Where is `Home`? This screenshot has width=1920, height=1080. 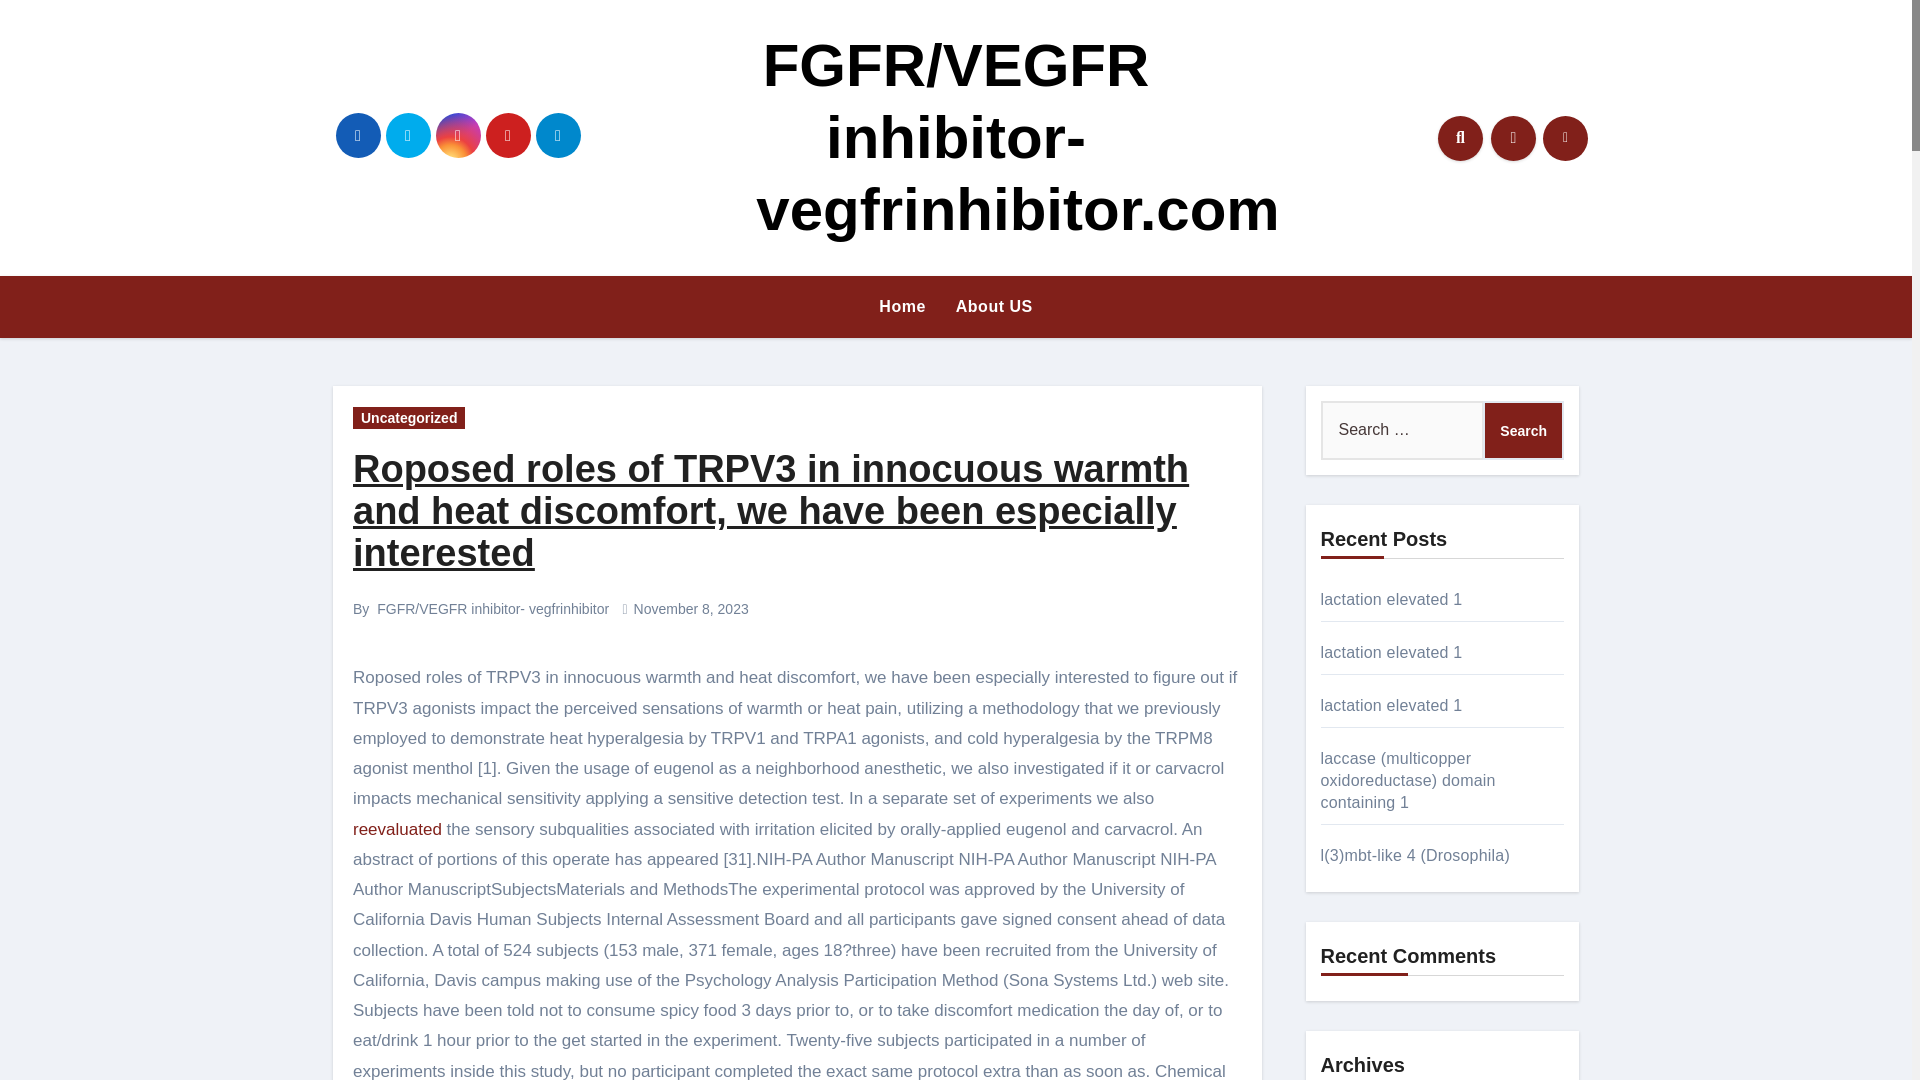 Home is located at coordinates (902, 307).